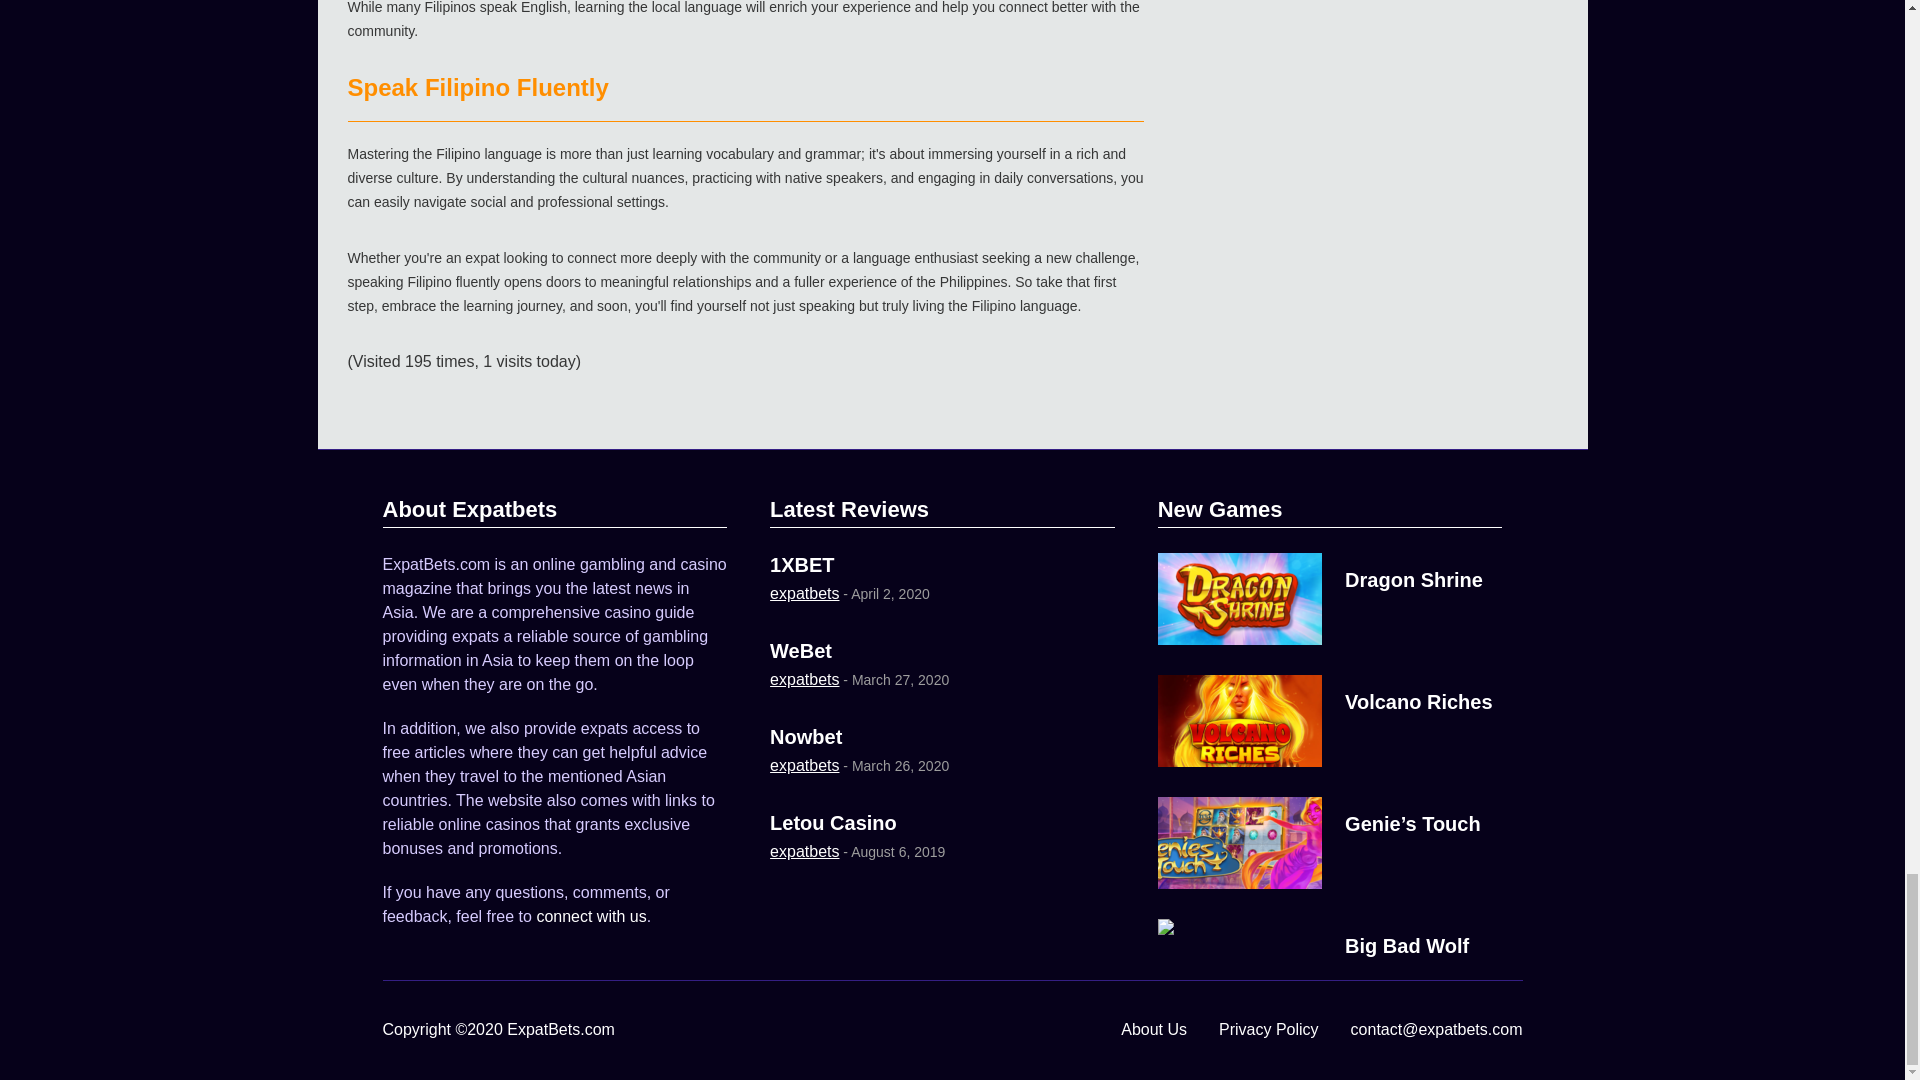 The image size is (1920, 1080). I want to click on Nowbet, so click(806, 736).